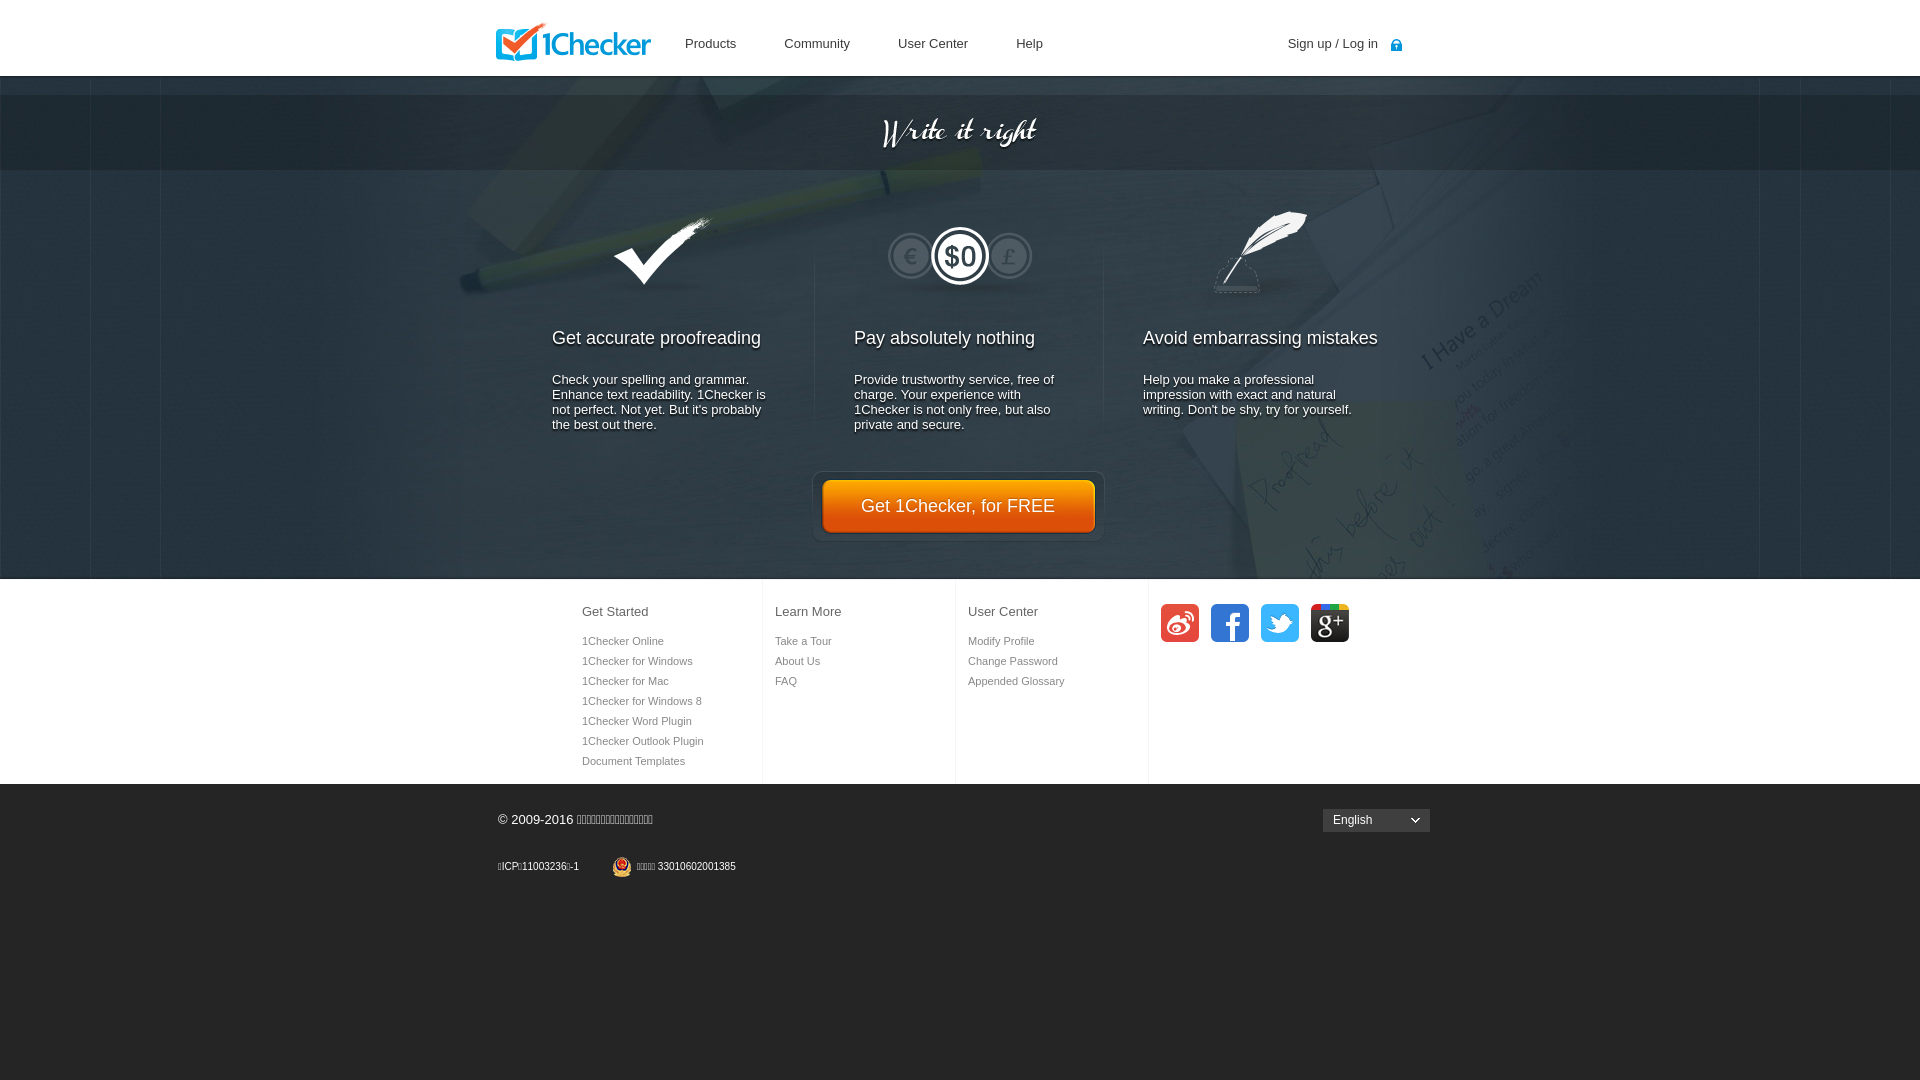  Describe the element at coordinates (1016, 681) in the screenshot. I see `Appended Glossary` at that location.